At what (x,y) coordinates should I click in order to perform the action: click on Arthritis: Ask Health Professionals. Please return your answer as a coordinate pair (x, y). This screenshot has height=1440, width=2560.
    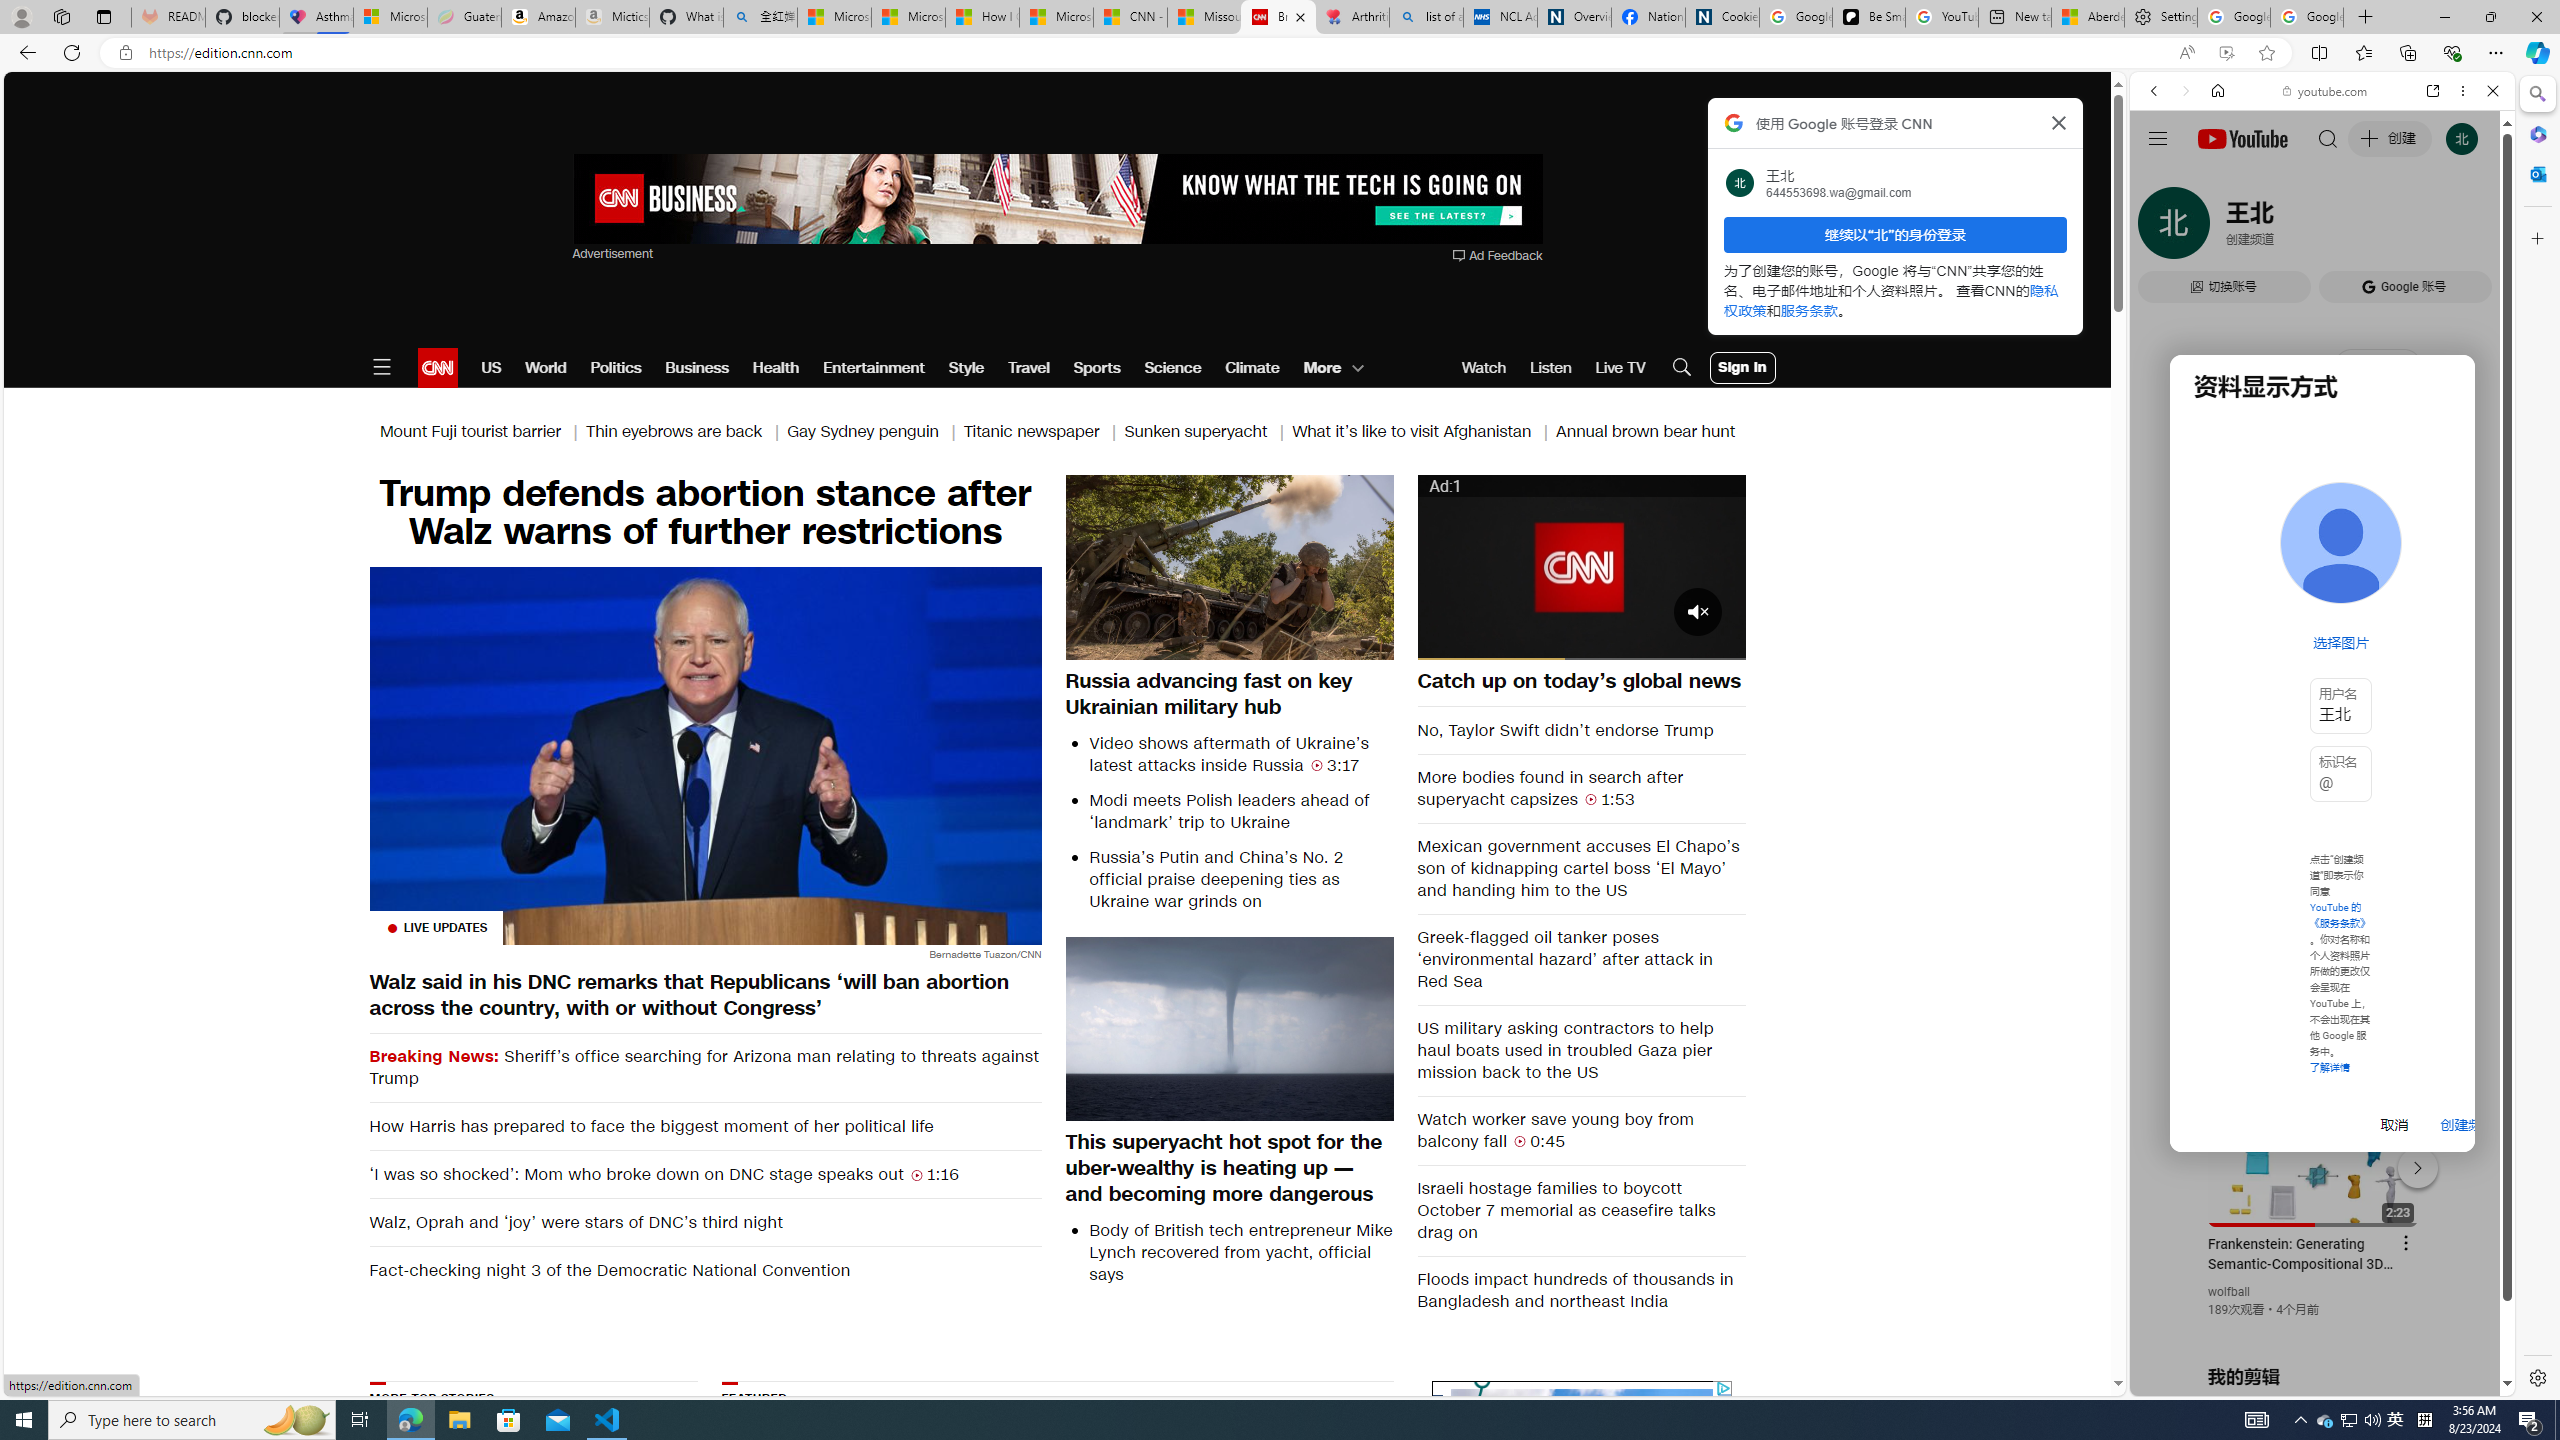
    Looking at the image, I should click on (1352, 17).